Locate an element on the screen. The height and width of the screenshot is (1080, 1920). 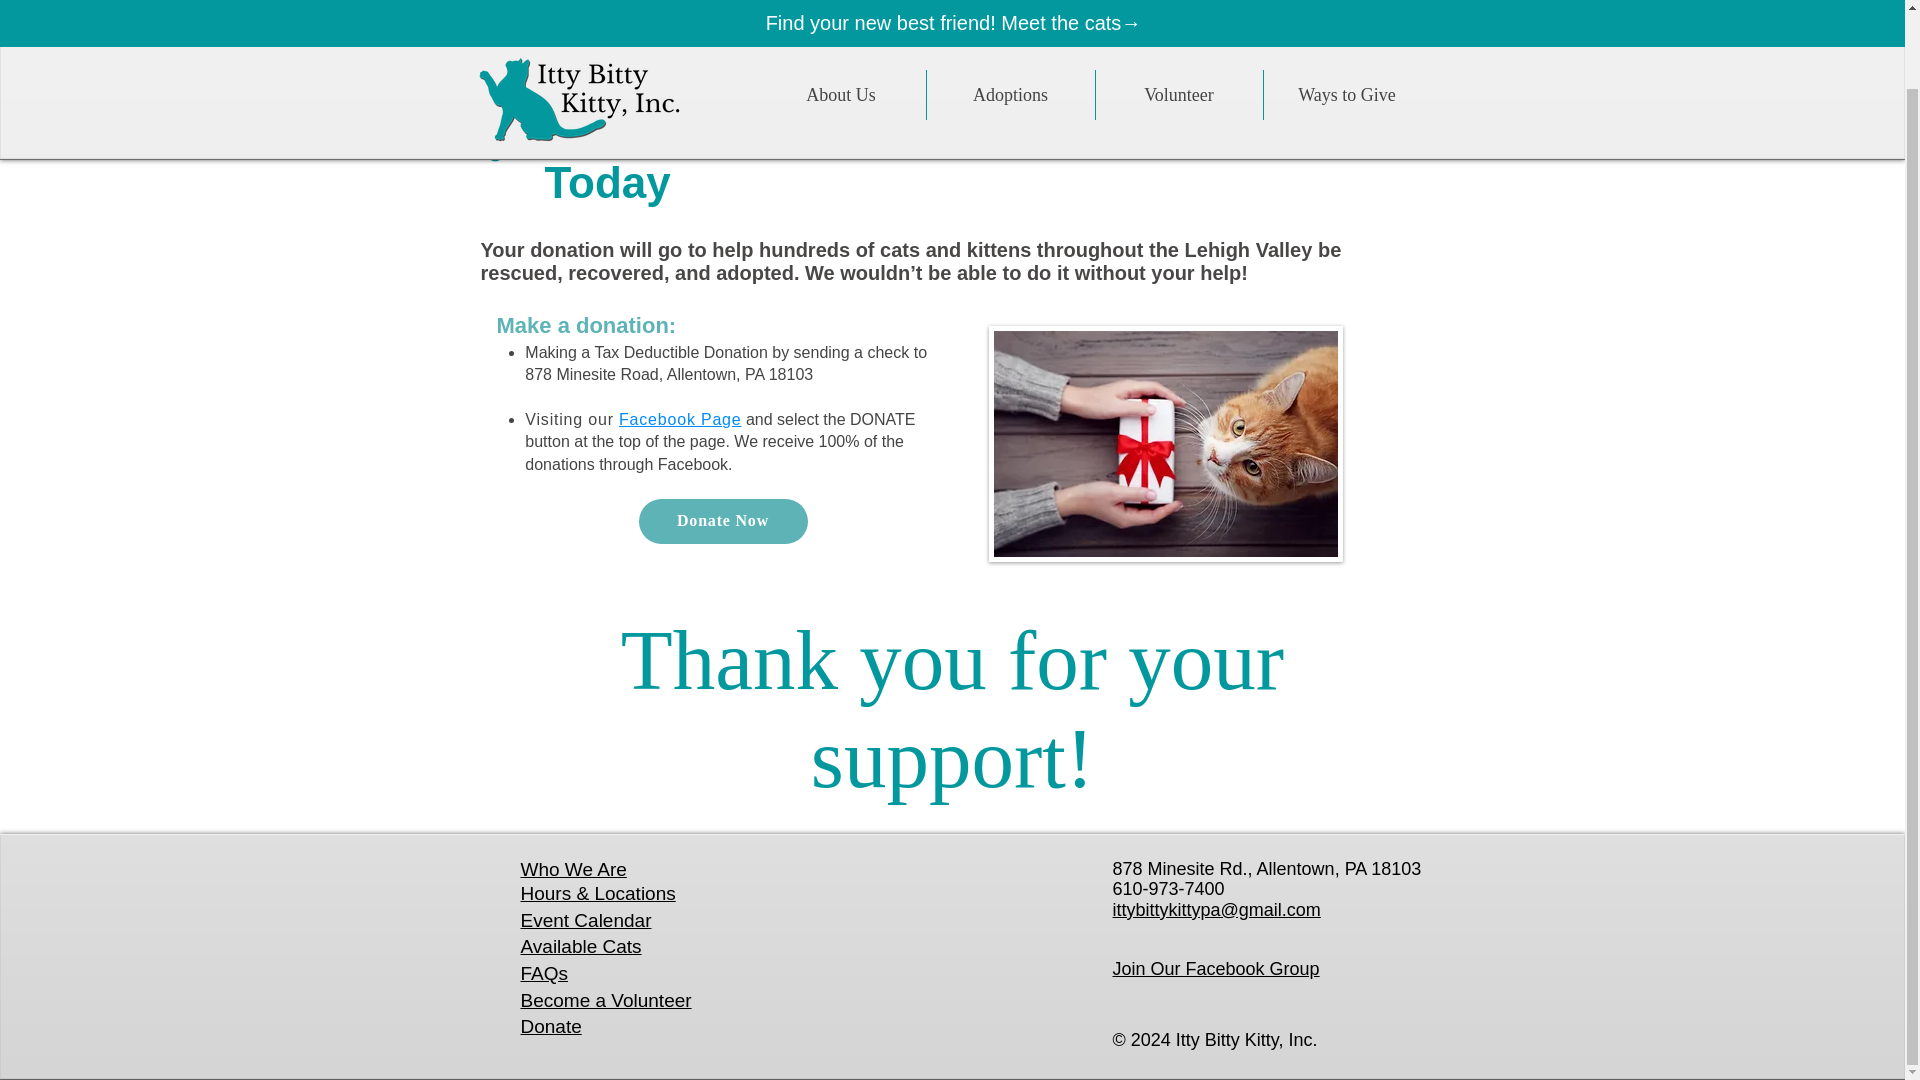
About Us is located at coordinates (840, 18).